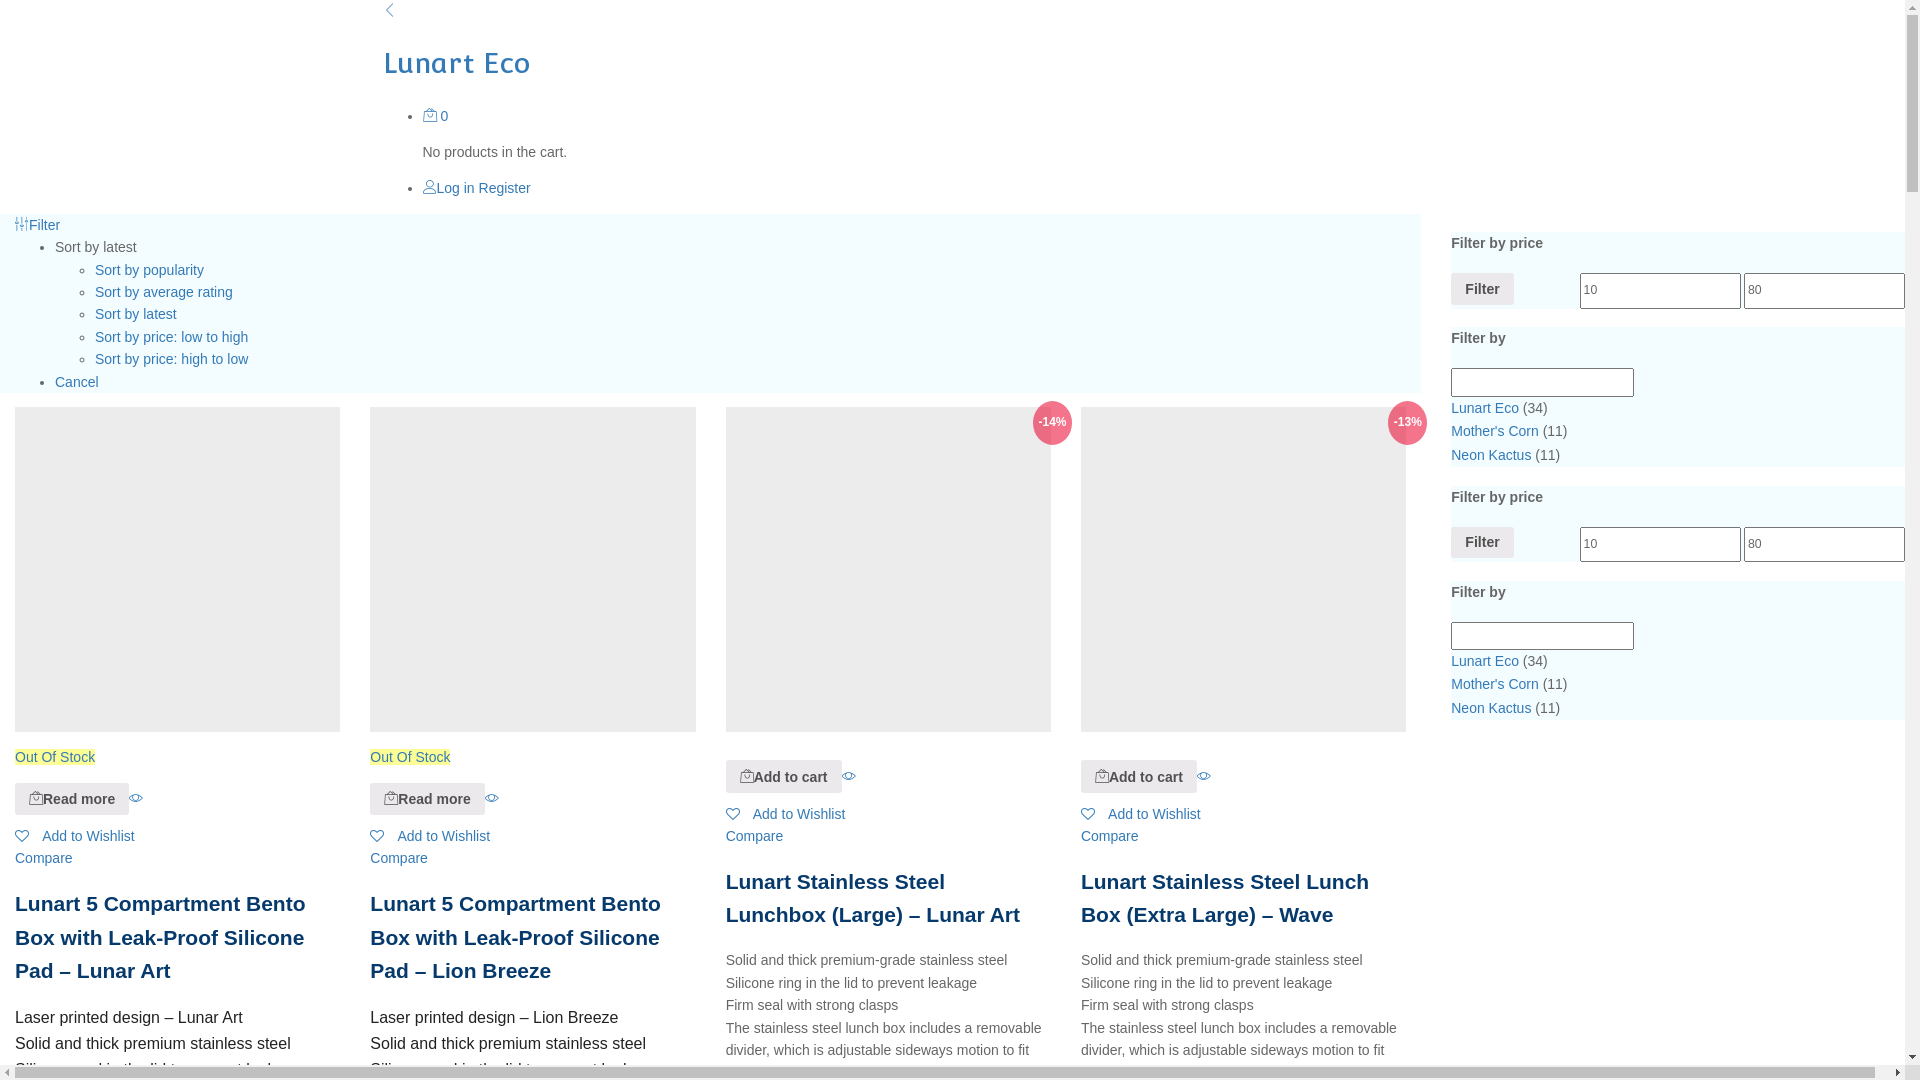 This screenshot has height=1080, width=1920. I want to click on Read more, so click(391, 798).